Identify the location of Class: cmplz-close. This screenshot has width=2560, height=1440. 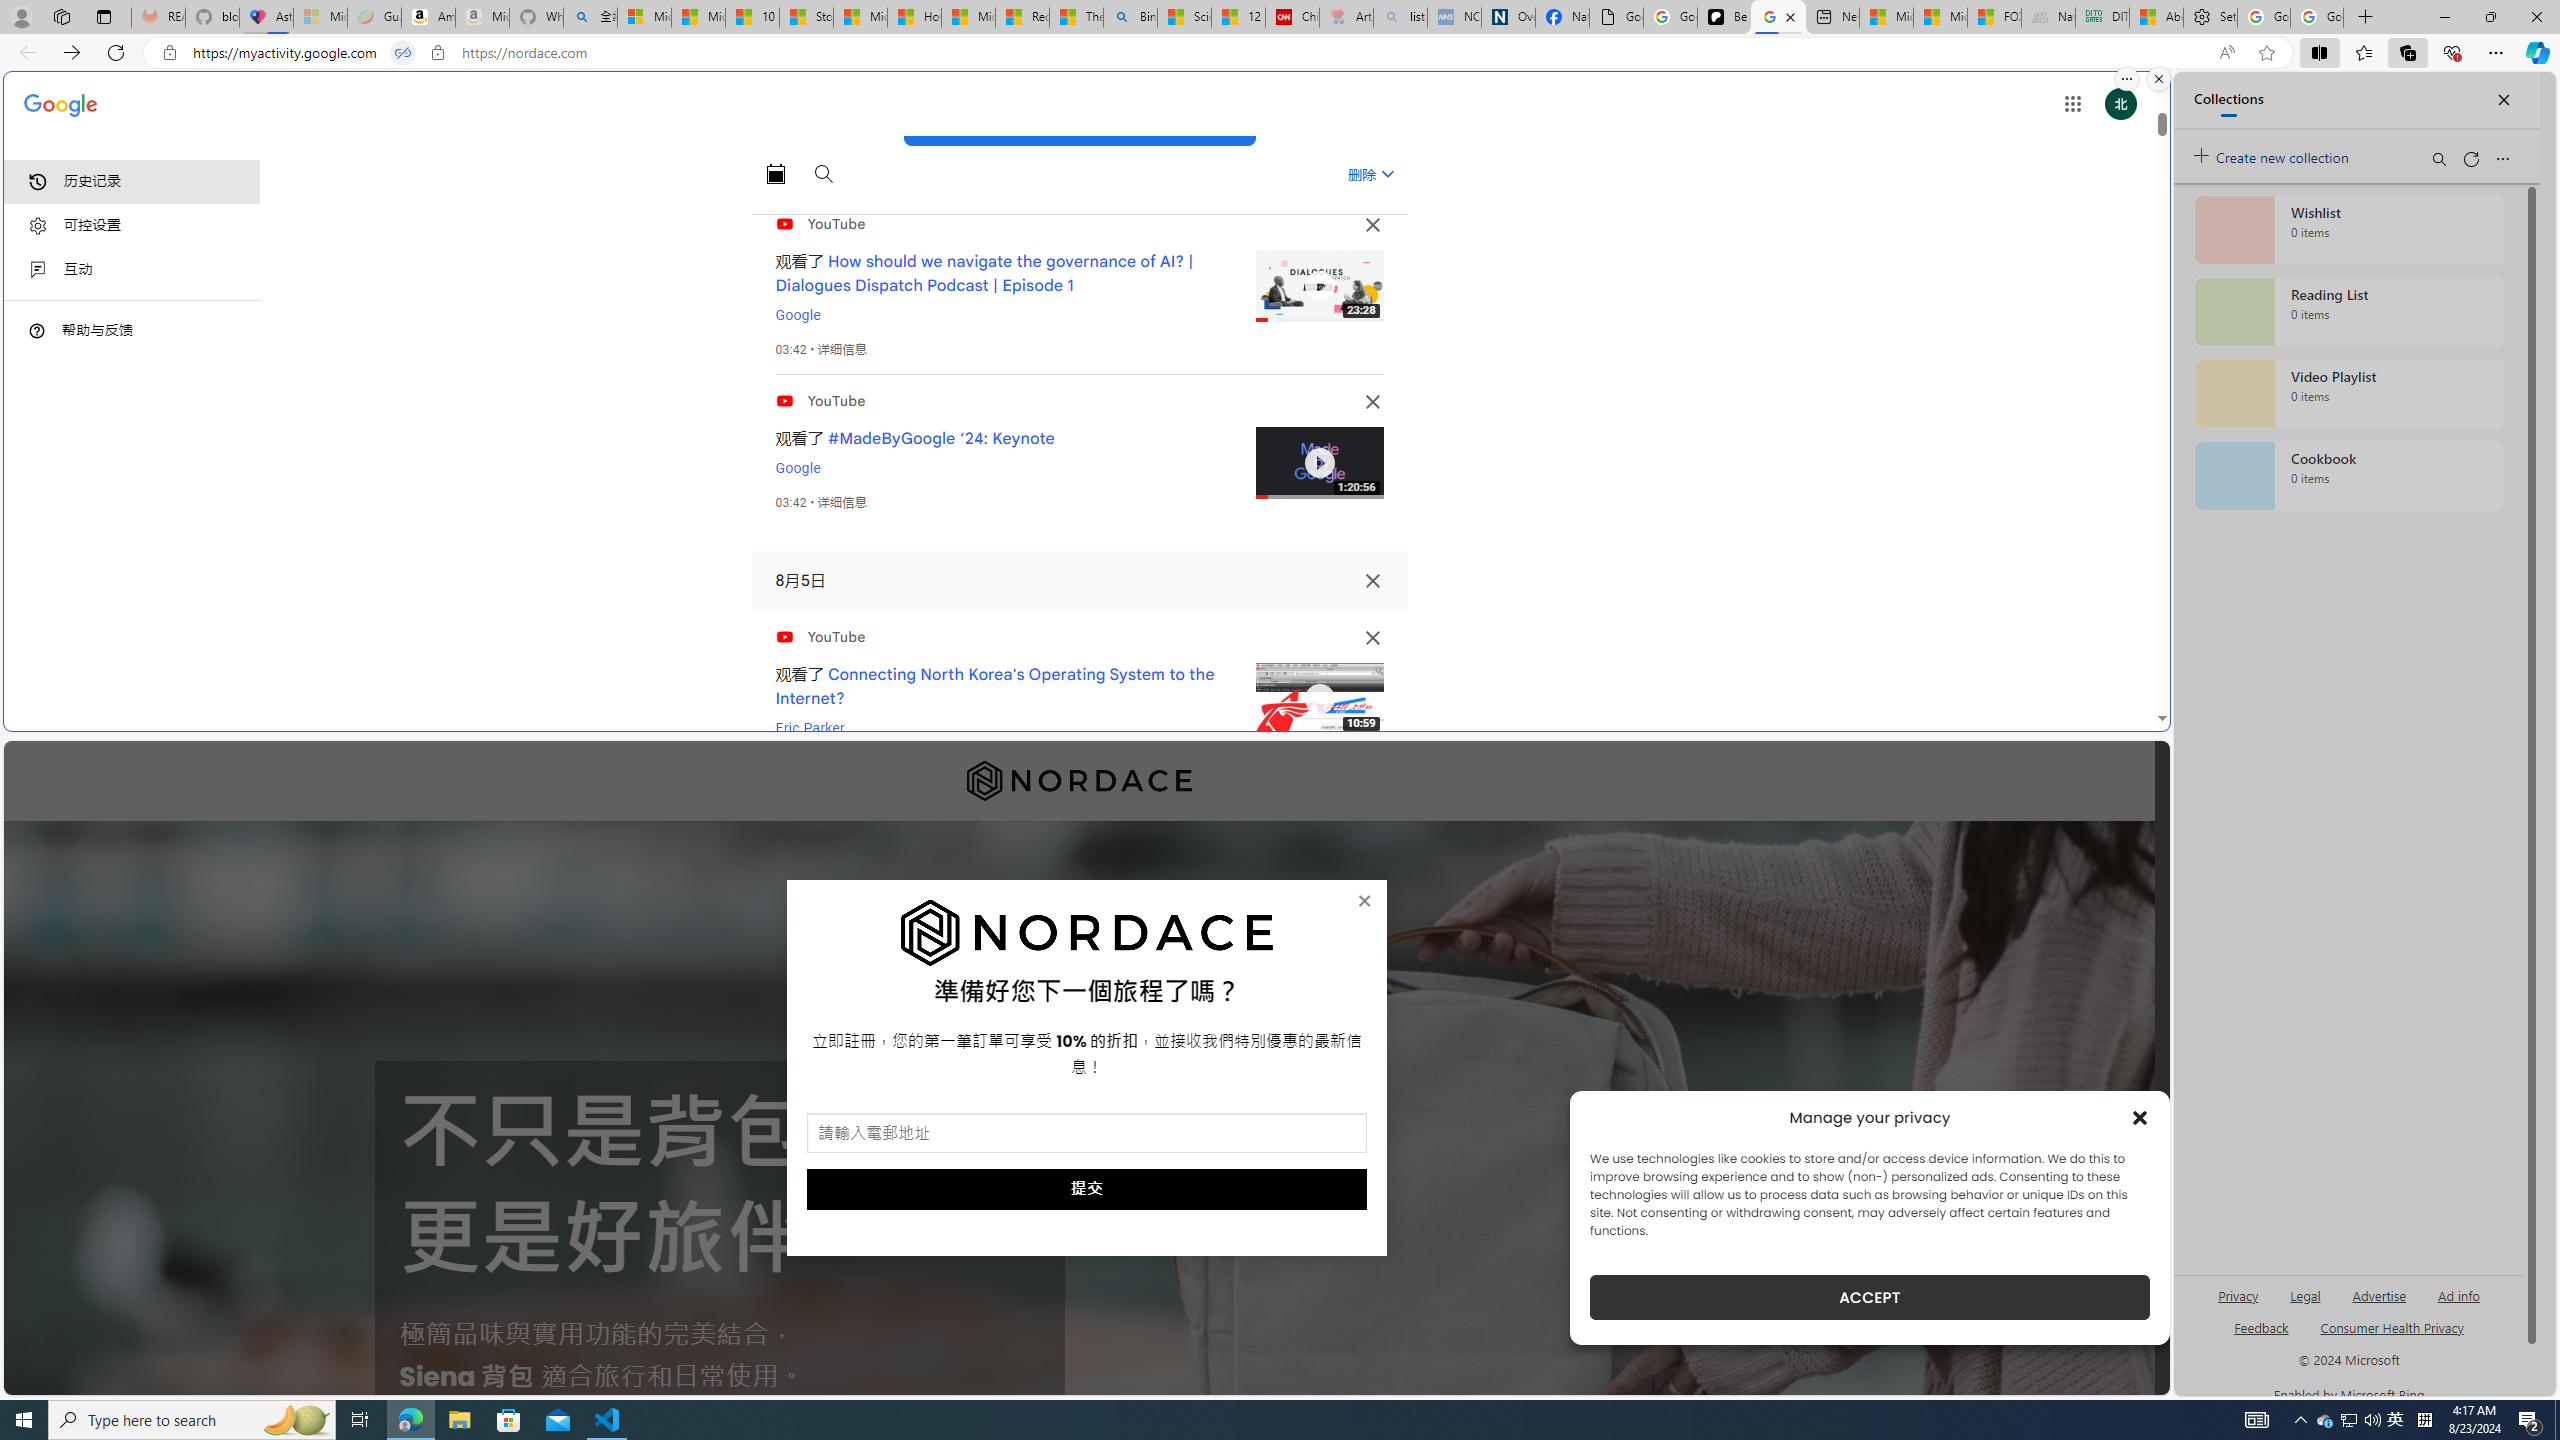
(2140, 1117).